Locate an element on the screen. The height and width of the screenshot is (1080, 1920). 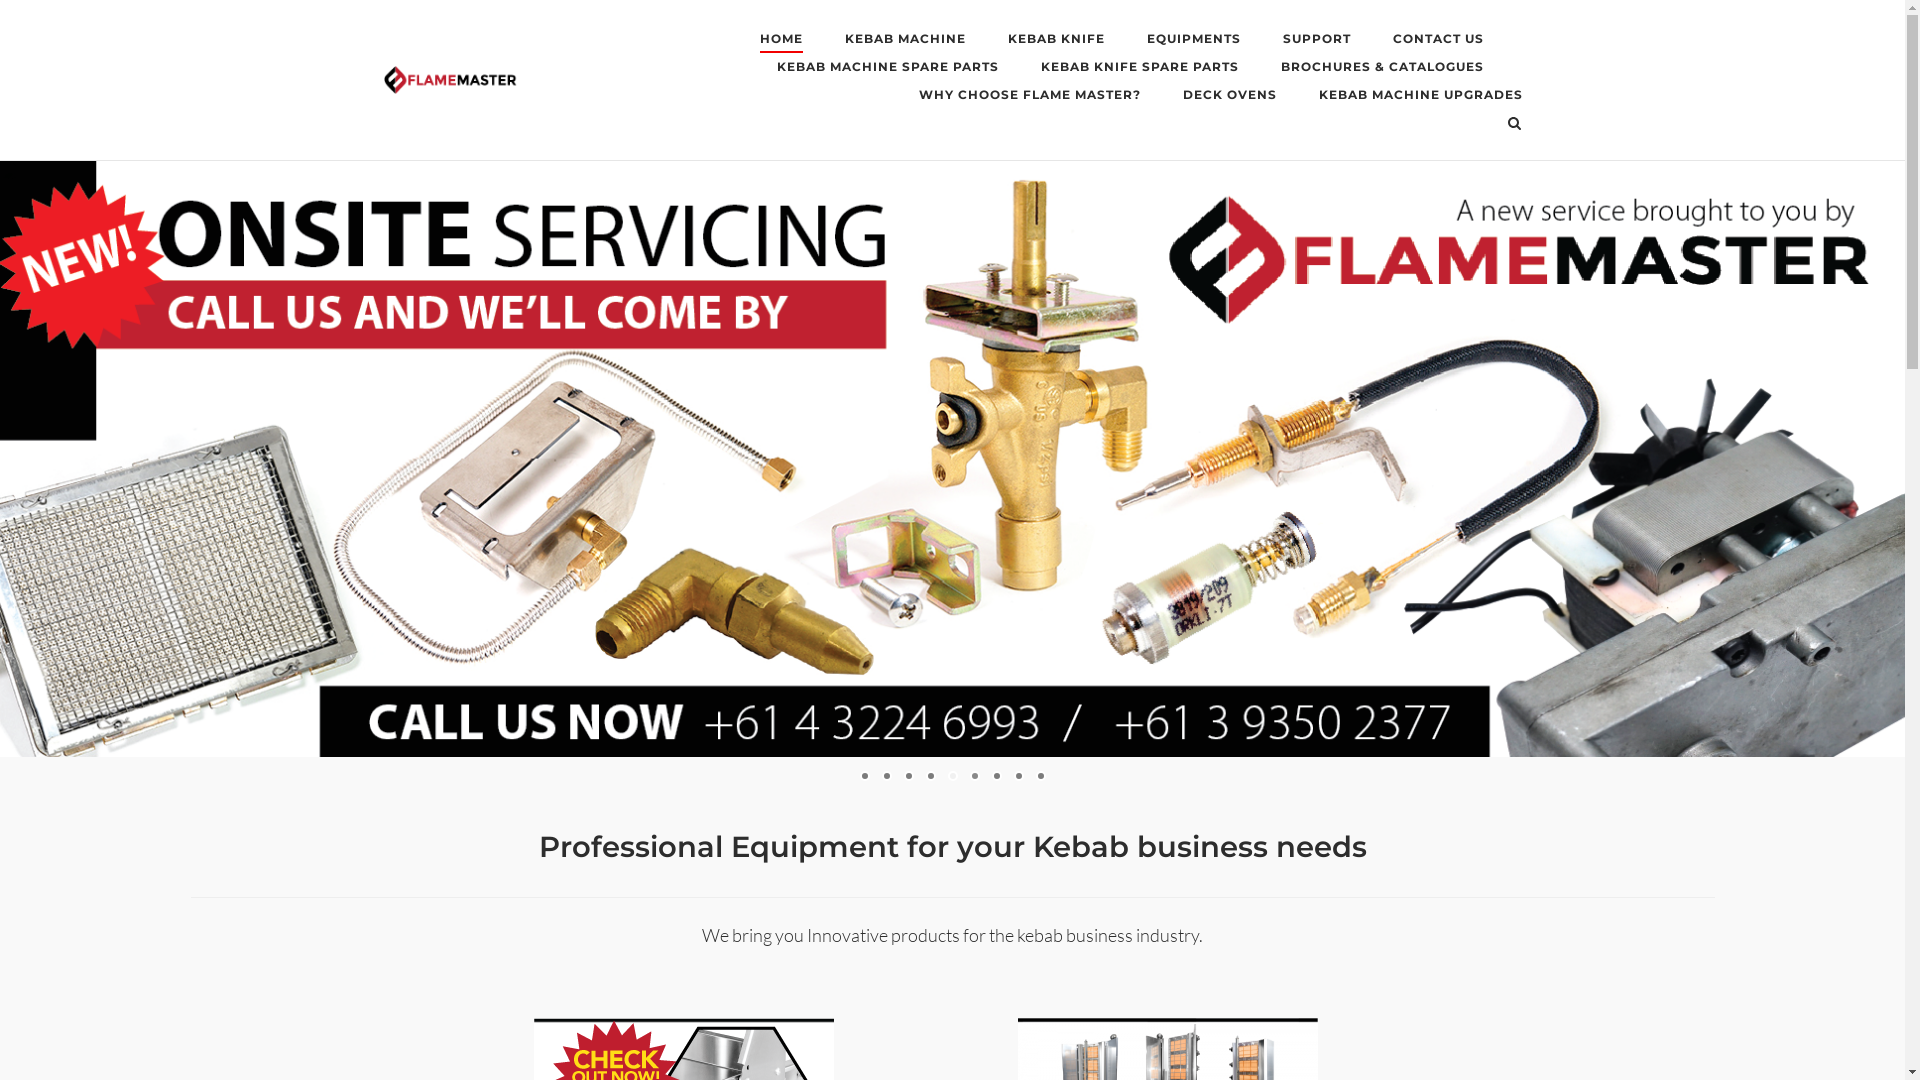
CONTACT US is located at coordinates (1438, 42).